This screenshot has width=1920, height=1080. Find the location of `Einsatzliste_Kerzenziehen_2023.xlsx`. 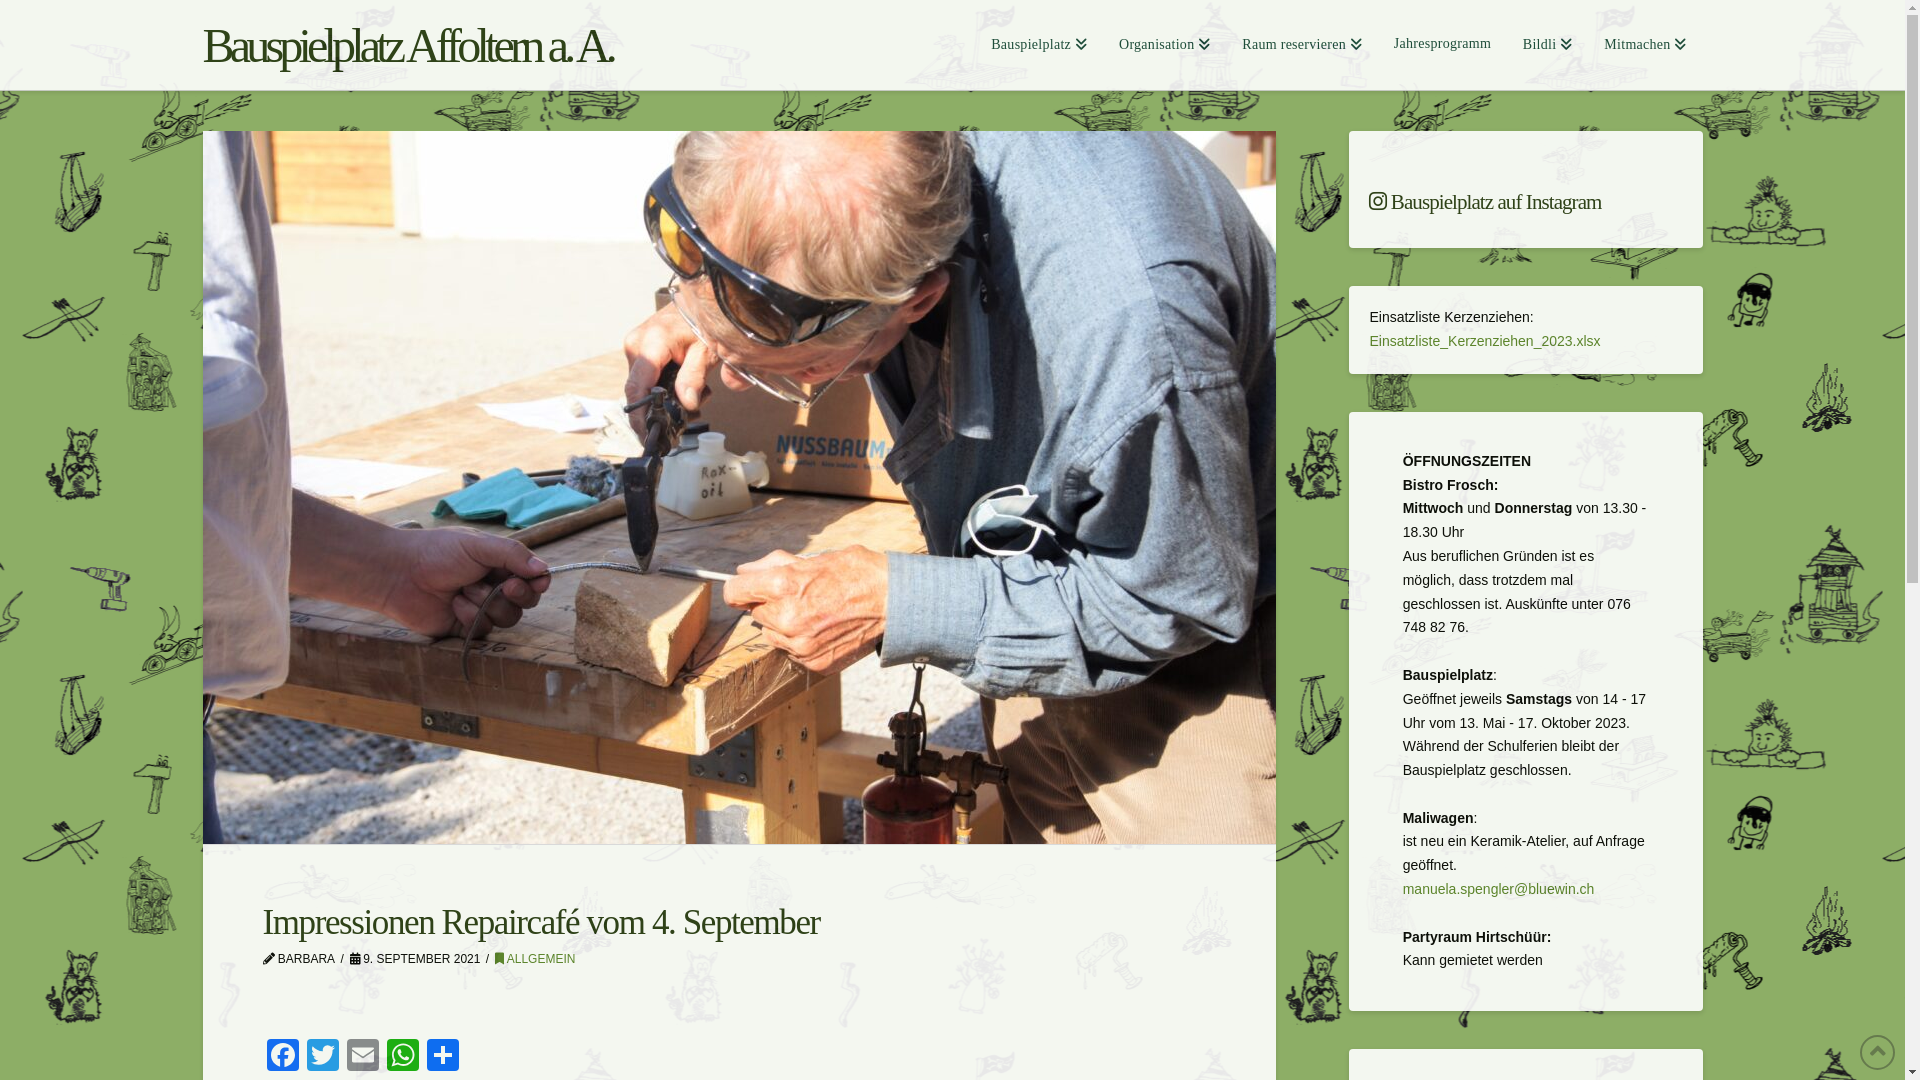

Einsatzliste_Kerzenziehen_2023.xlsx is located at coordinates (1484, 341).